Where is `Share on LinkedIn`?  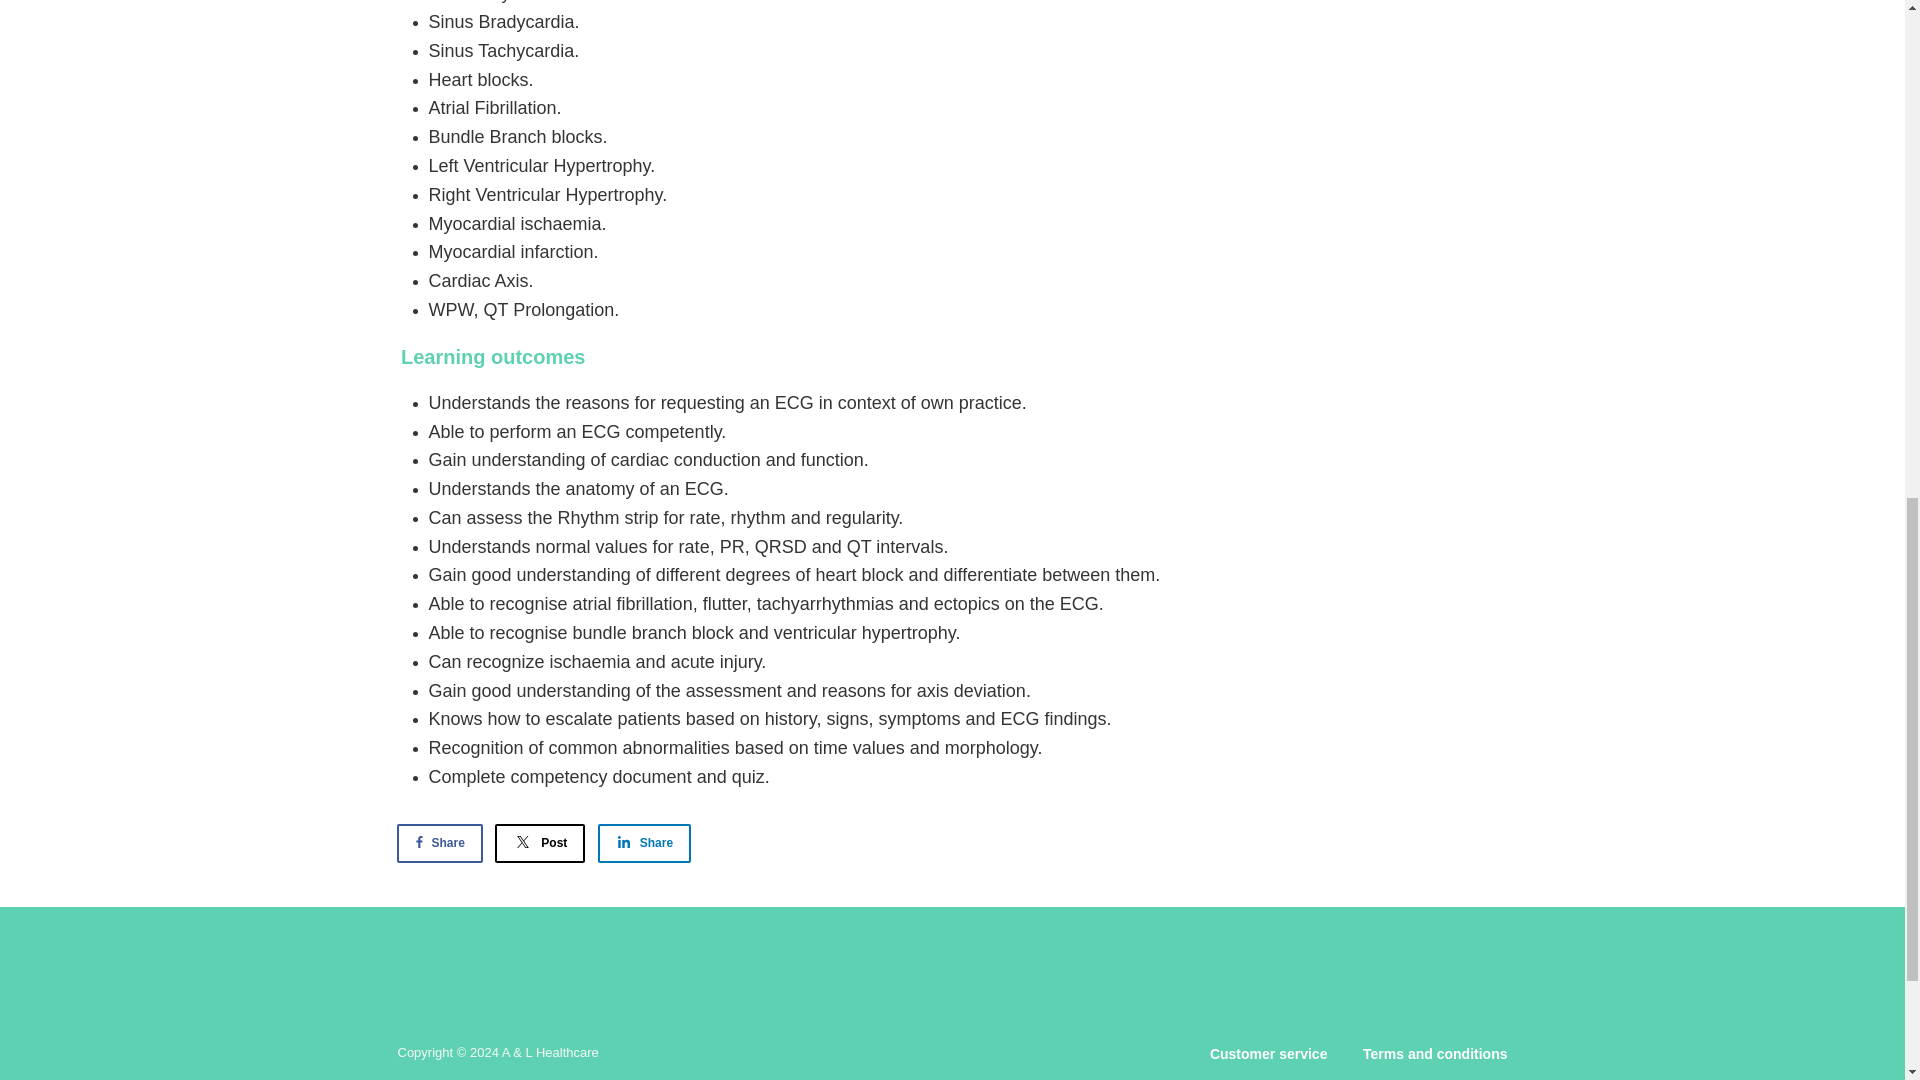 Share on LinkedIn is located at coordinates (644, 843).